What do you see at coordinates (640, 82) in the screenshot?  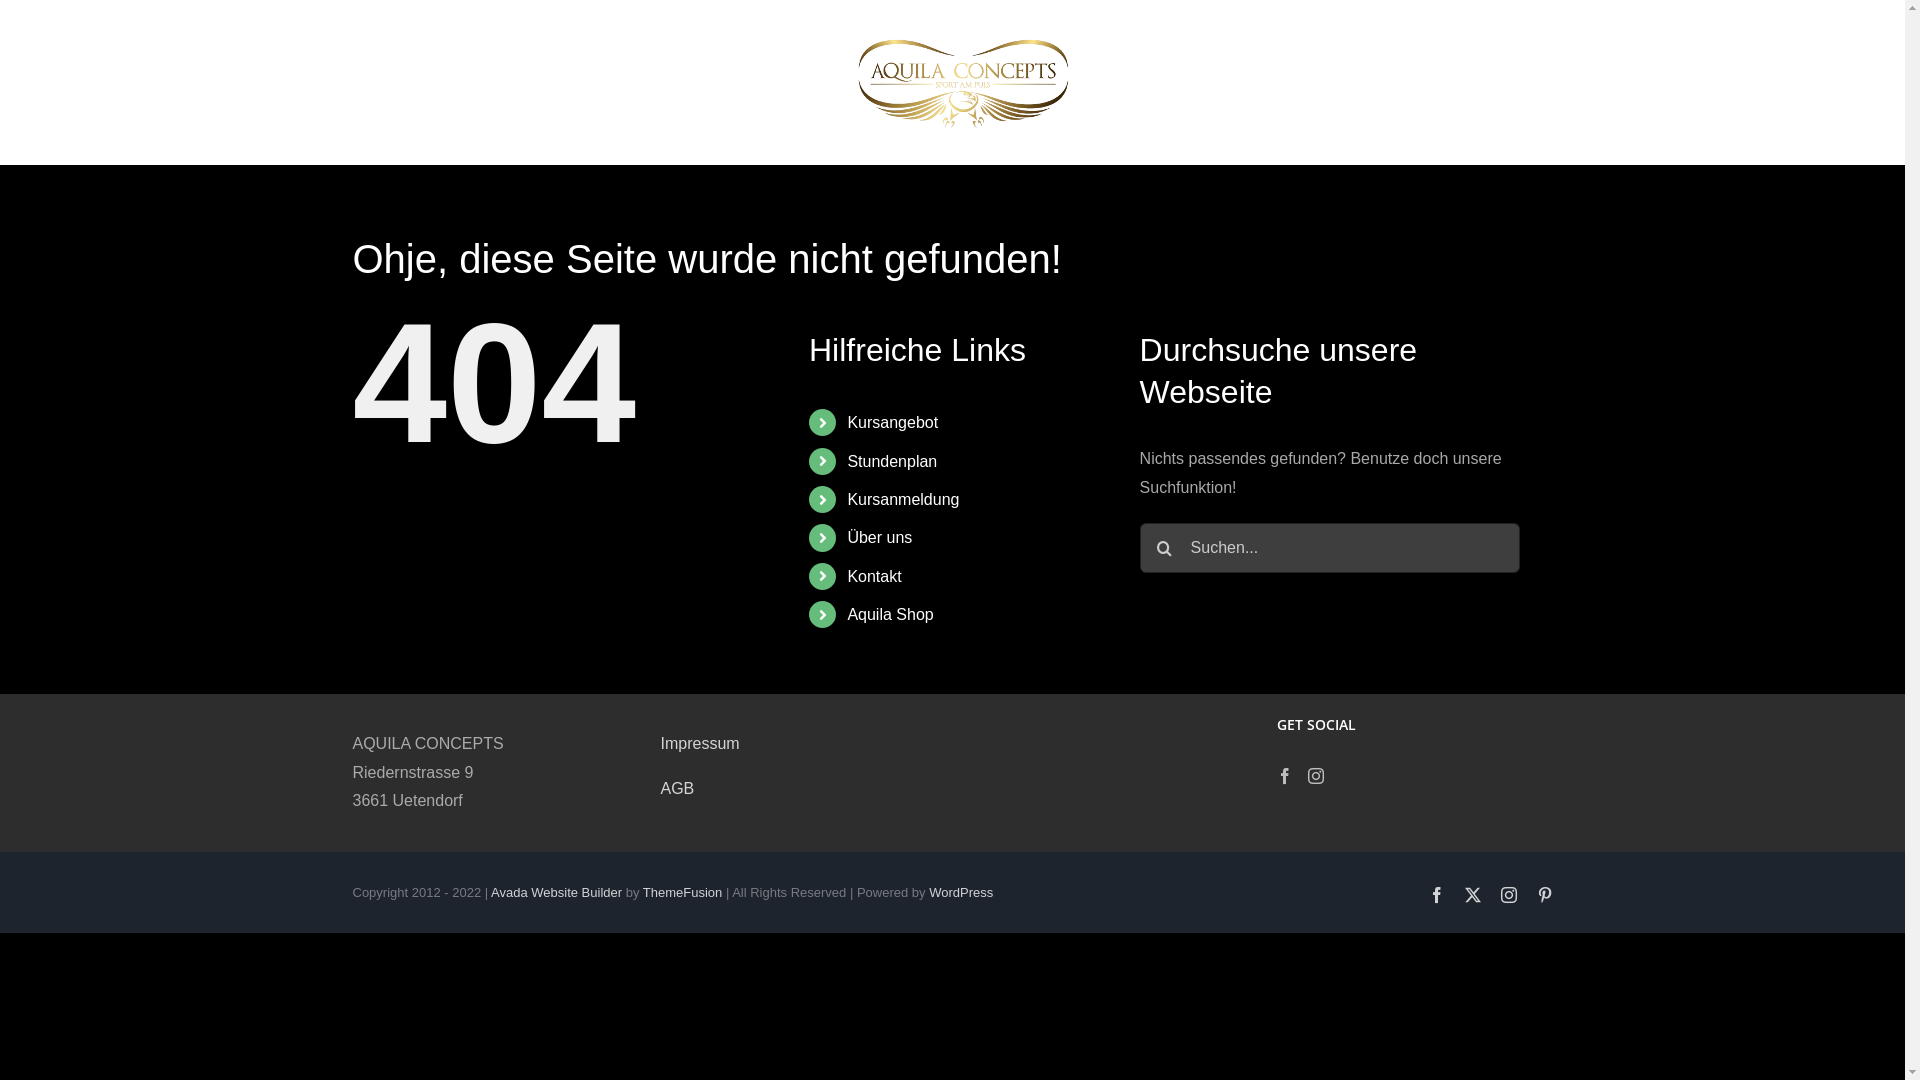 I see `Stundenplan` at bounding box center [640, 82].